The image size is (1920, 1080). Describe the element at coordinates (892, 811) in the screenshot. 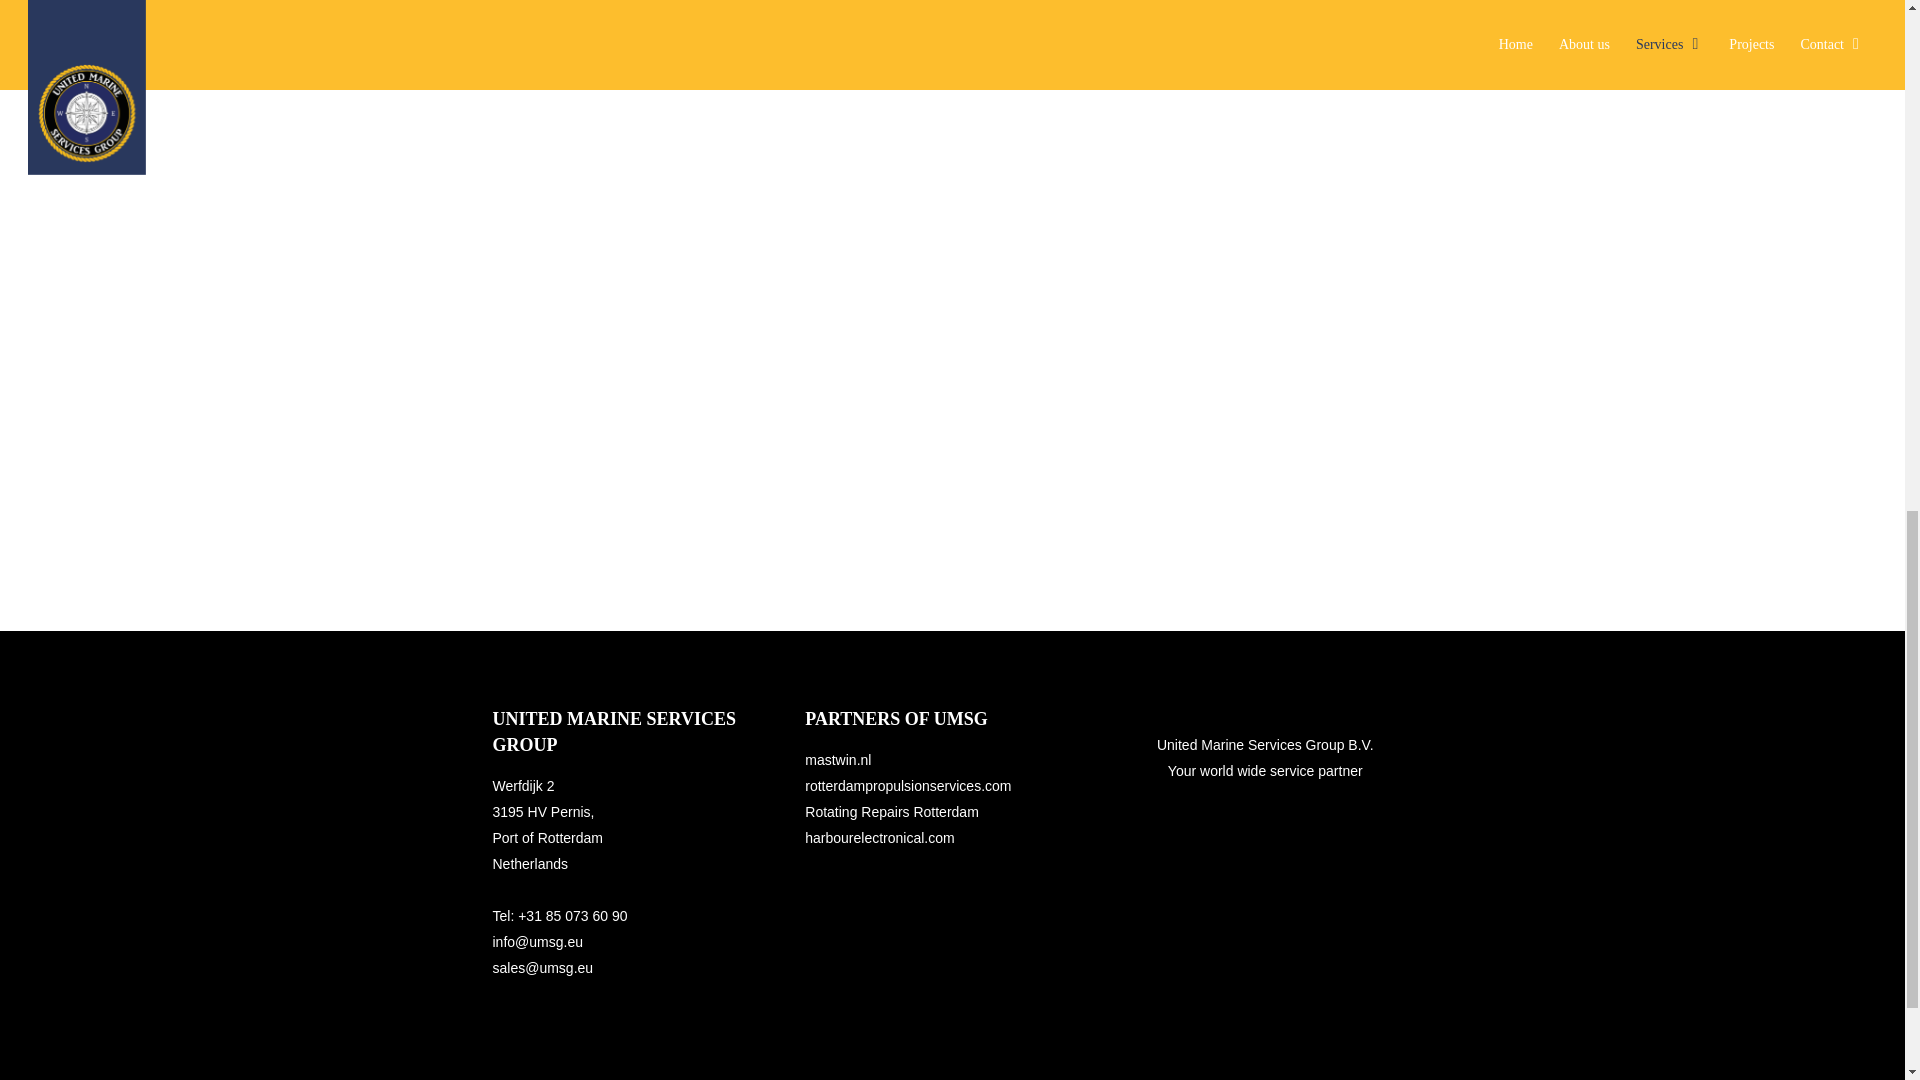

I see `Rotating Repairs Rotterdam` at that location.